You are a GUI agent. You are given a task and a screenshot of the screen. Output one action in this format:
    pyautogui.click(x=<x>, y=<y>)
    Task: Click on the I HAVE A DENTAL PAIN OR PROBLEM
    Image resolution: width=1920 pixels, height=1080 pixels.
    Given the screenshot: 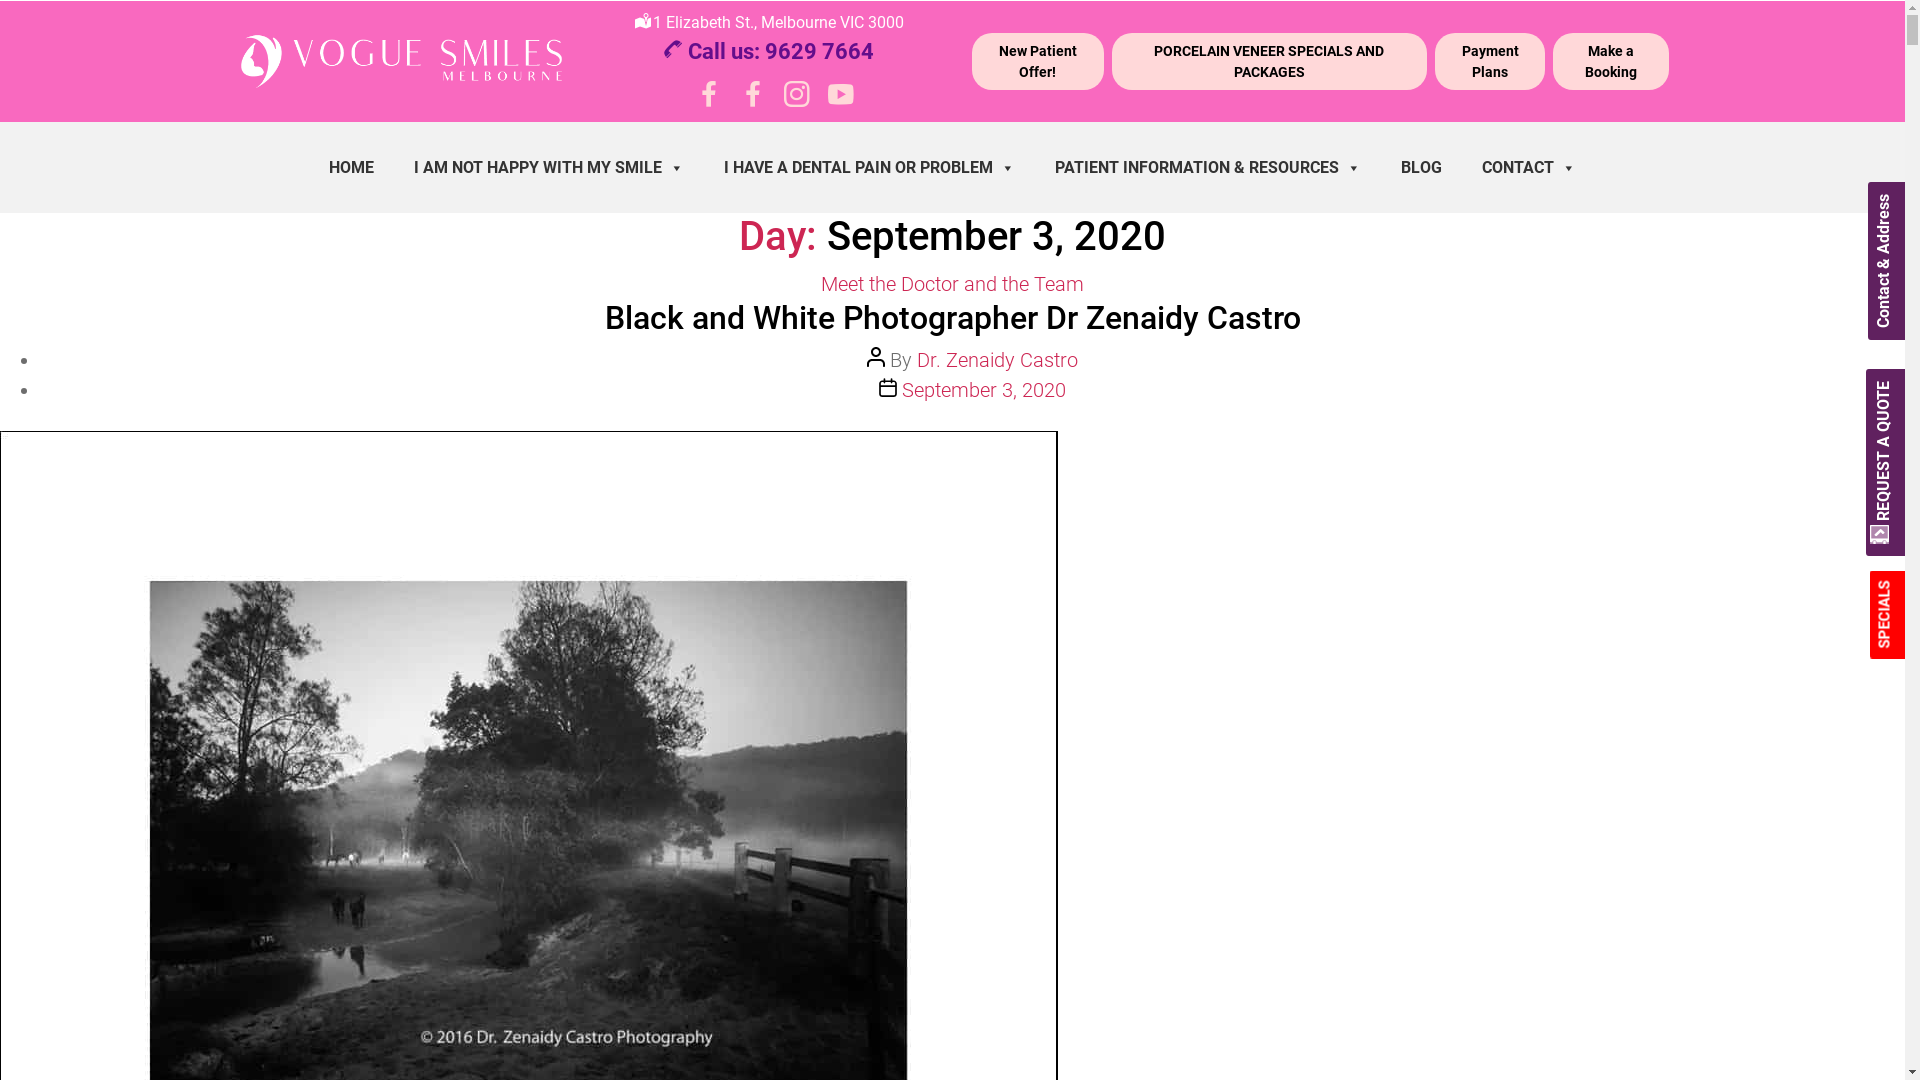 What is the action you would take?
    pyautogui.click(x=870, y=168)
    